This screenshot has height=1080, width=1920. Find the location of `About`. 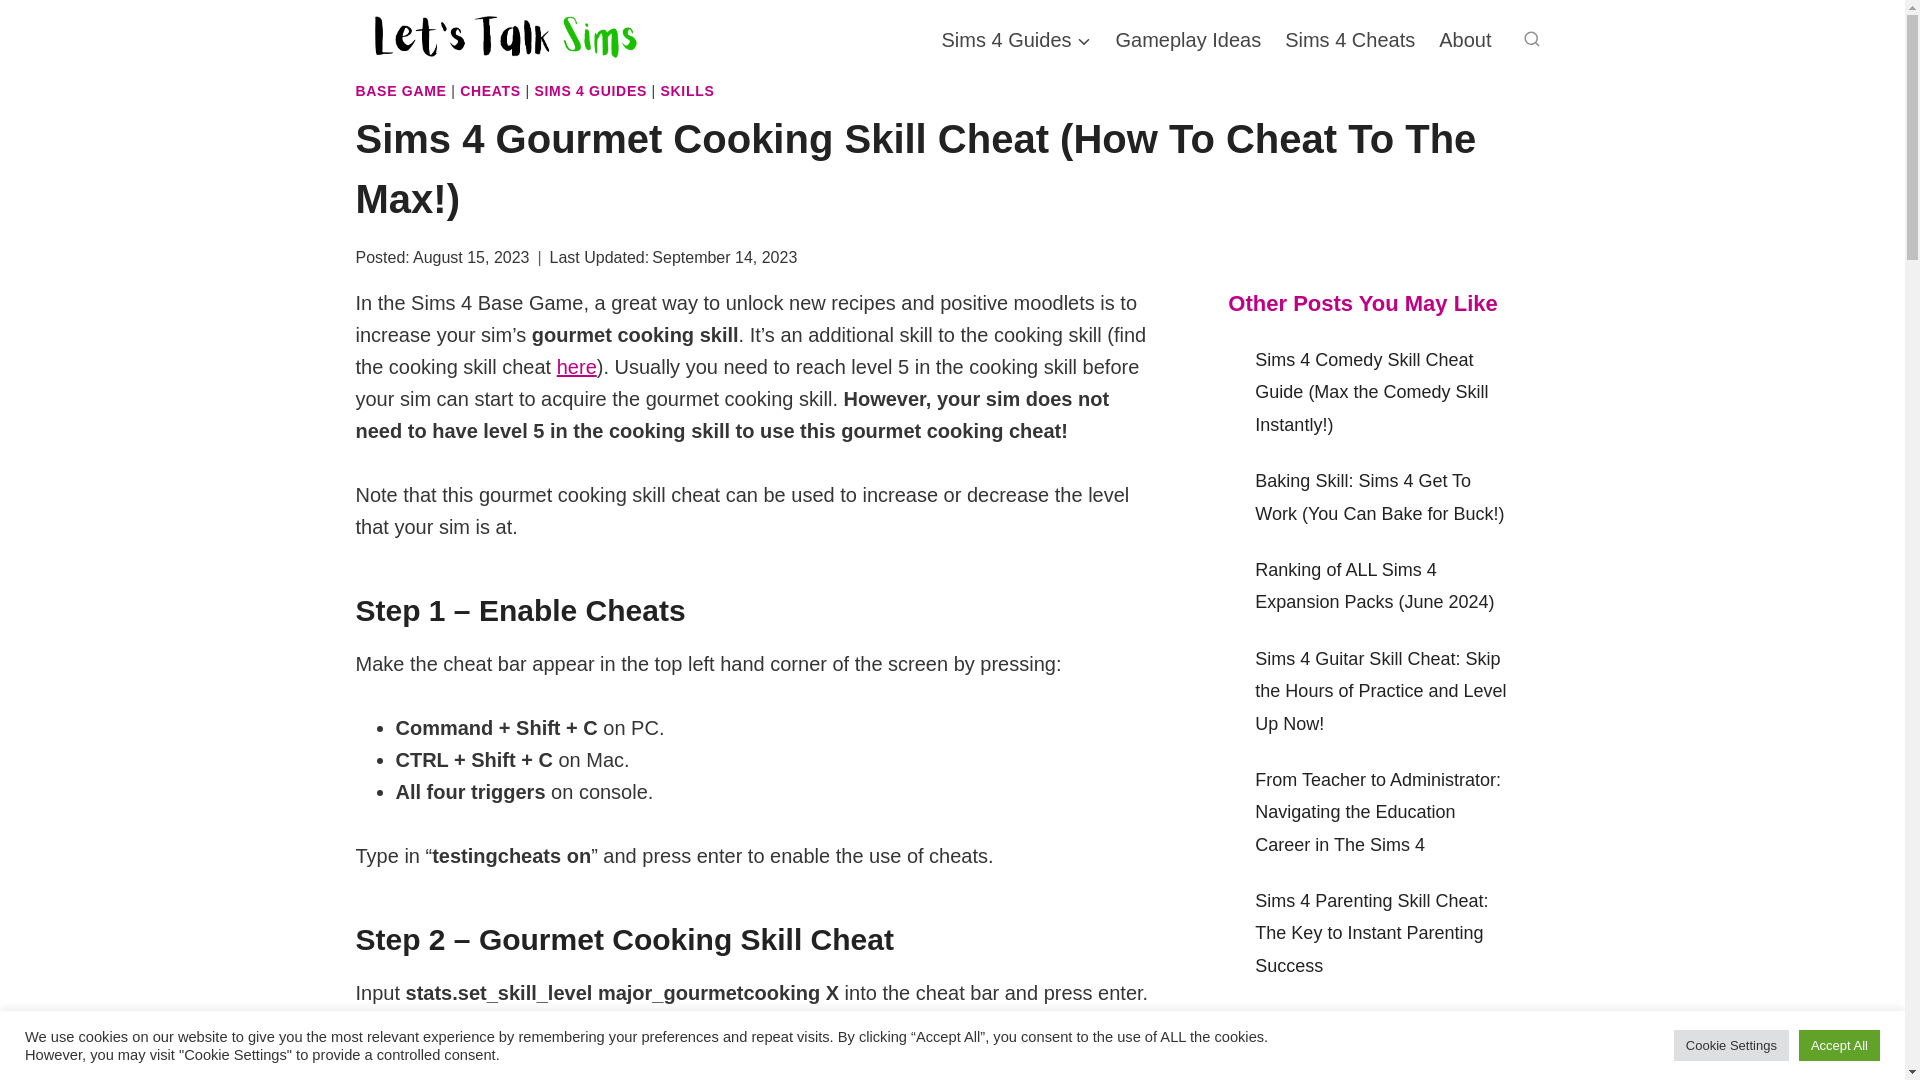

About is located at coordinates (1464, 40).